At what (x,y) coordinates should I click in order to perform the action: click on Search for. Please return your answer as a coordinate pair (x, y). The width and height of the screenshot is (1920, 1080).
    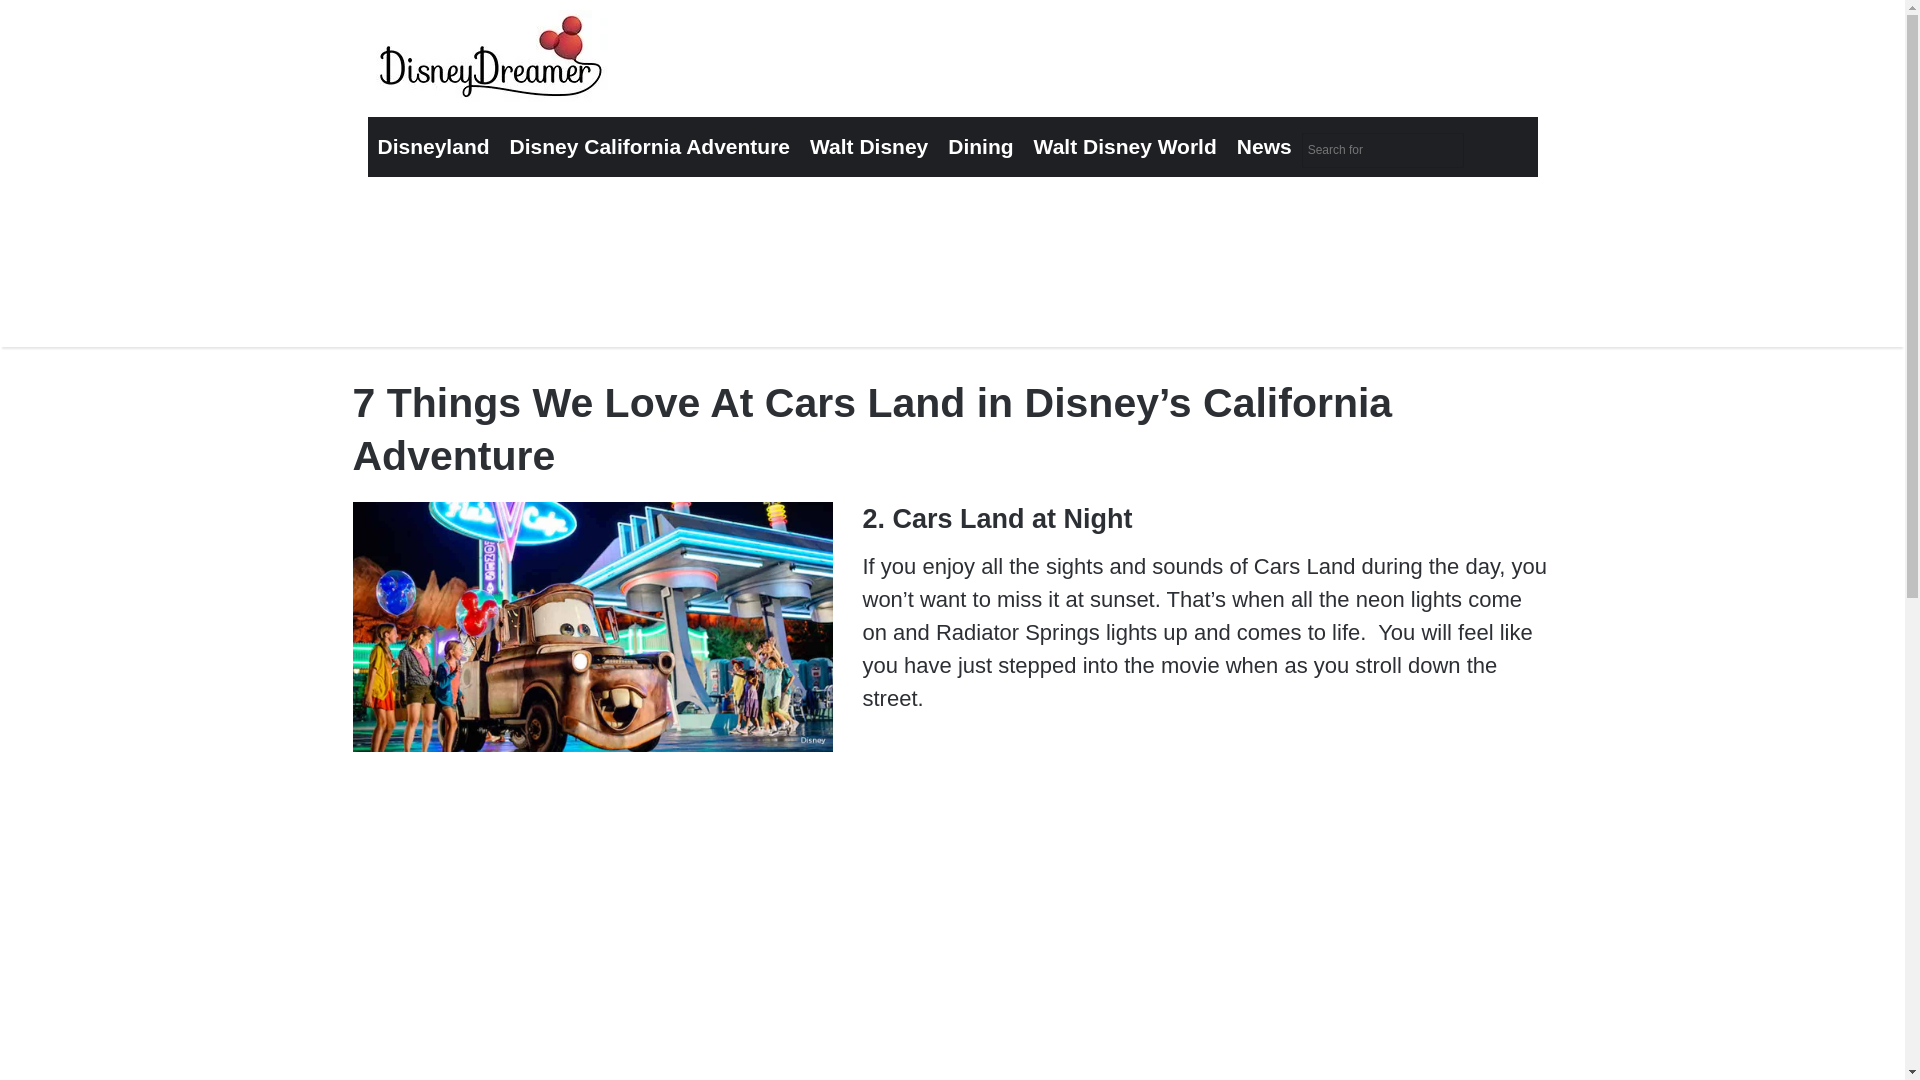
    Looking at the image, I should click on (1382, 150).